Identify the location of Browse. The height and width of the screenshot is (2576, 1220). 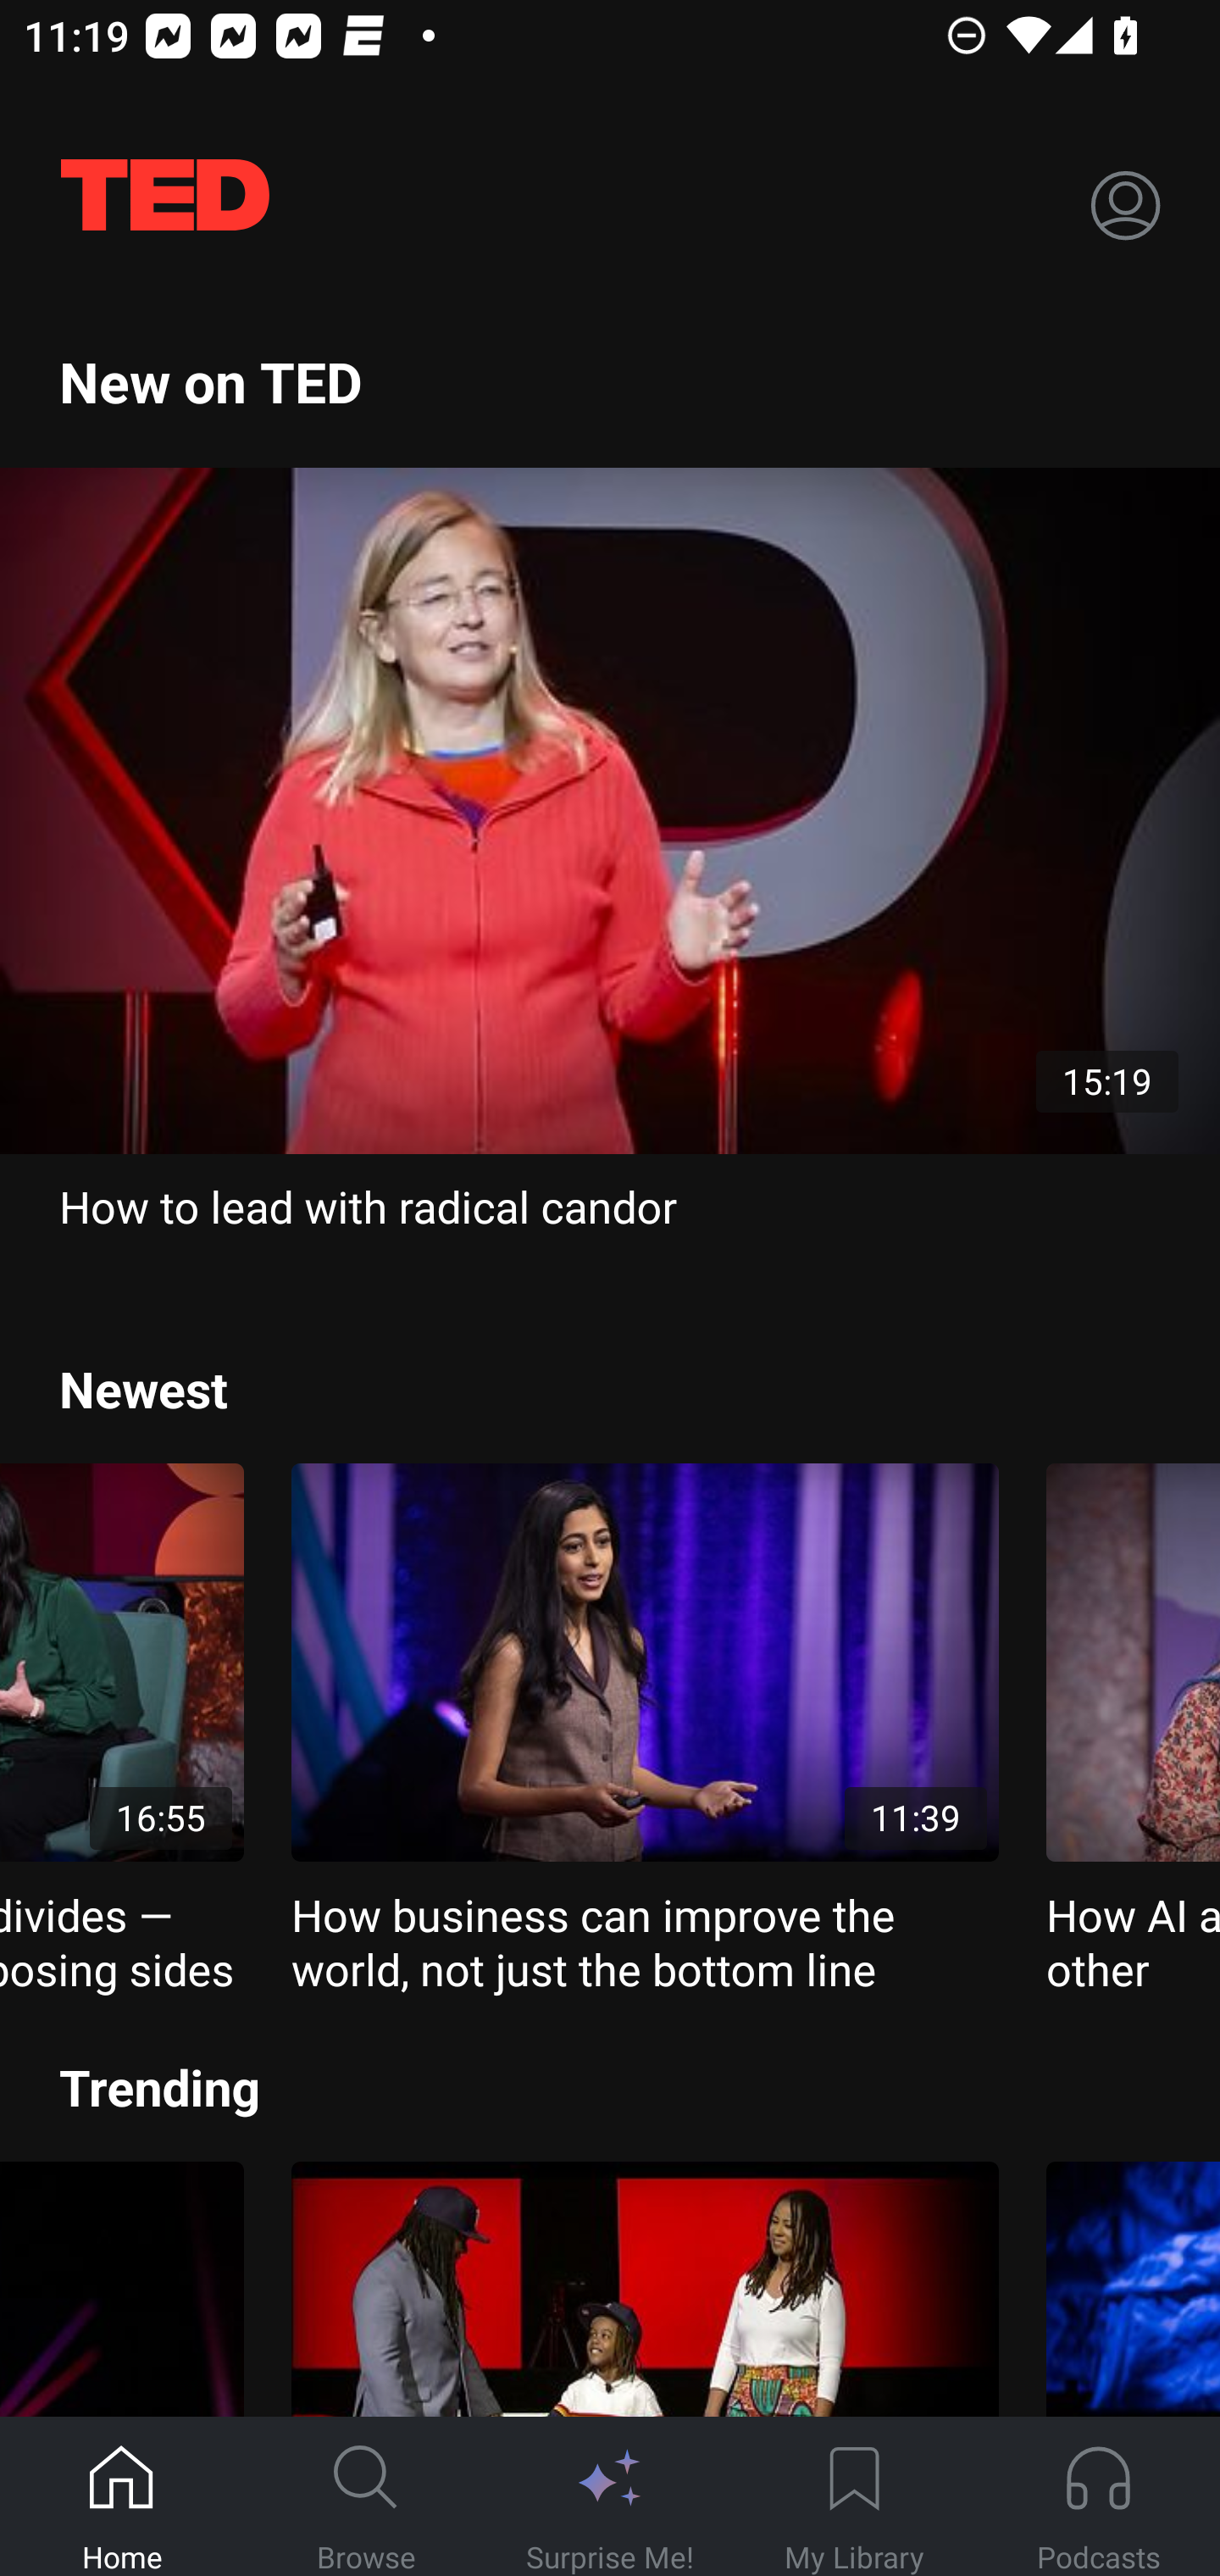
(366, 2497).